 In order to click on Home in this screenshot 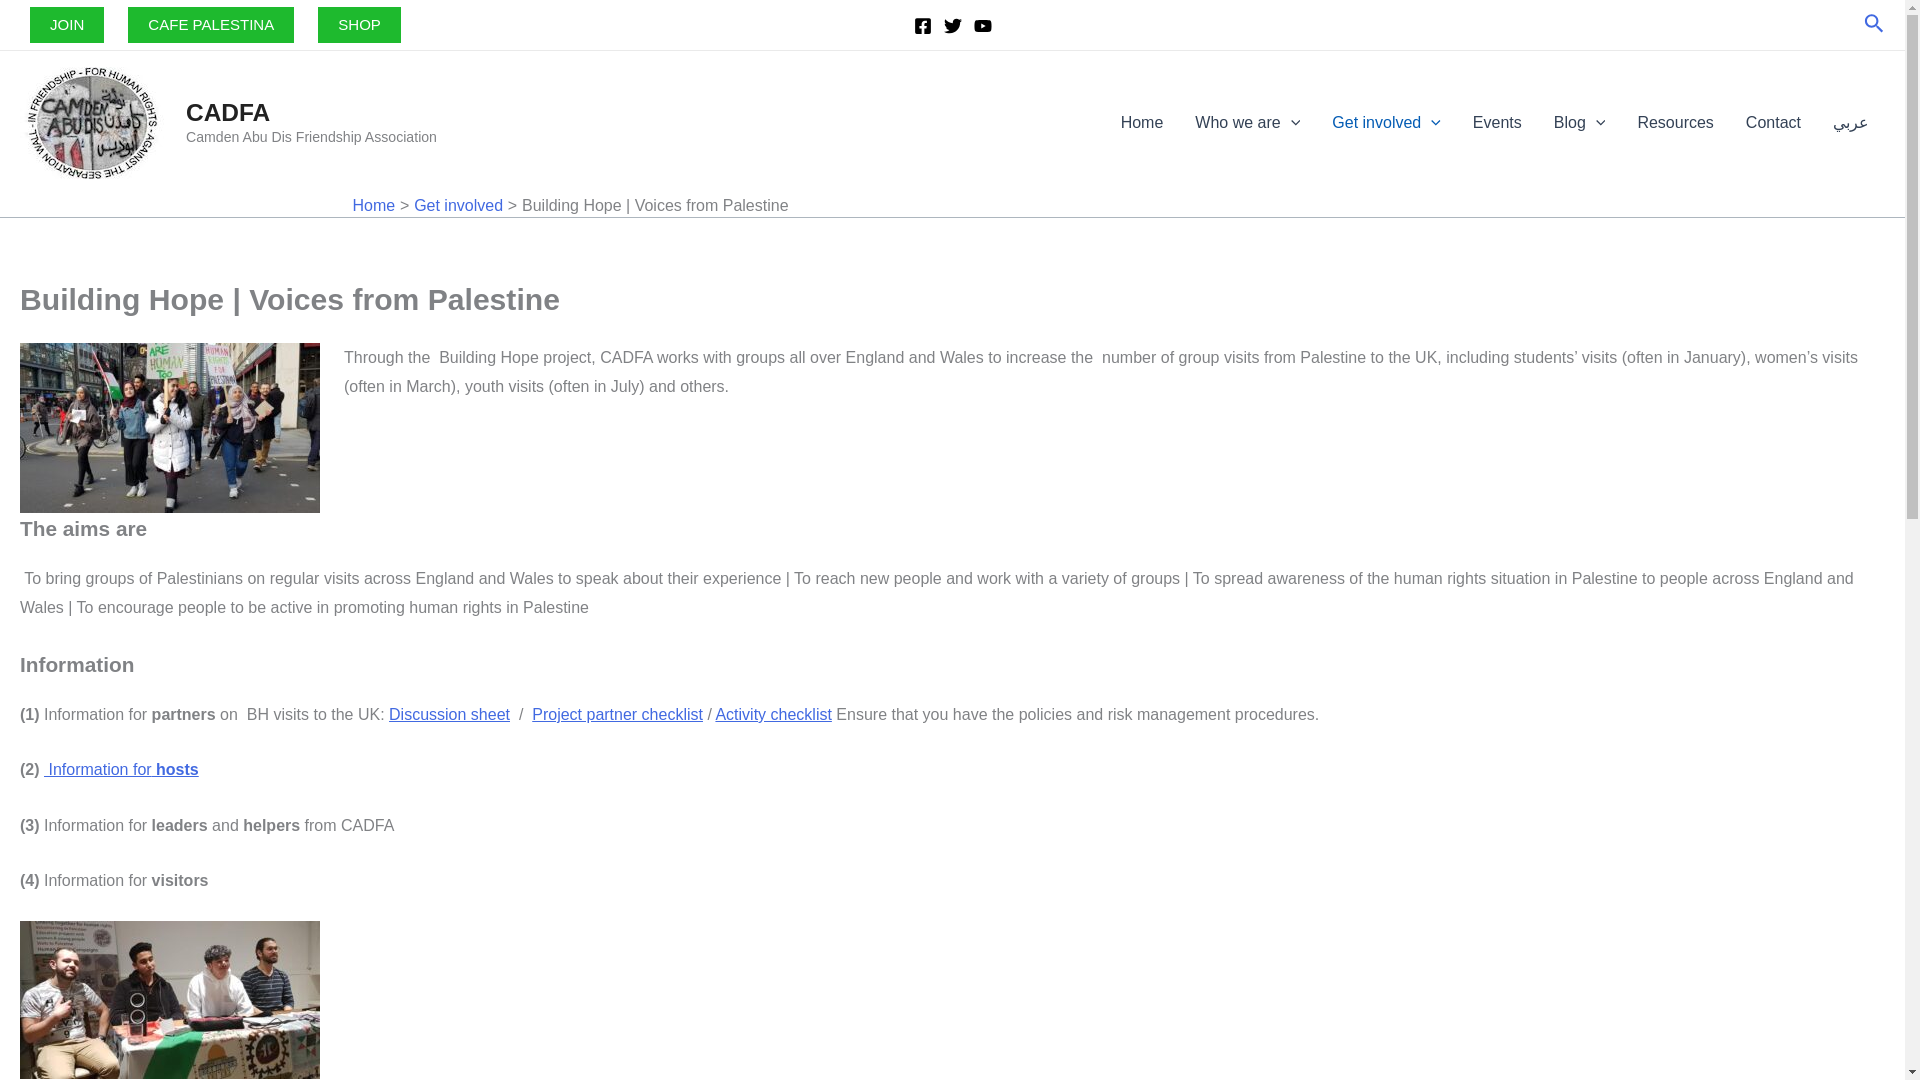, I will do `click(1142, 123)`.